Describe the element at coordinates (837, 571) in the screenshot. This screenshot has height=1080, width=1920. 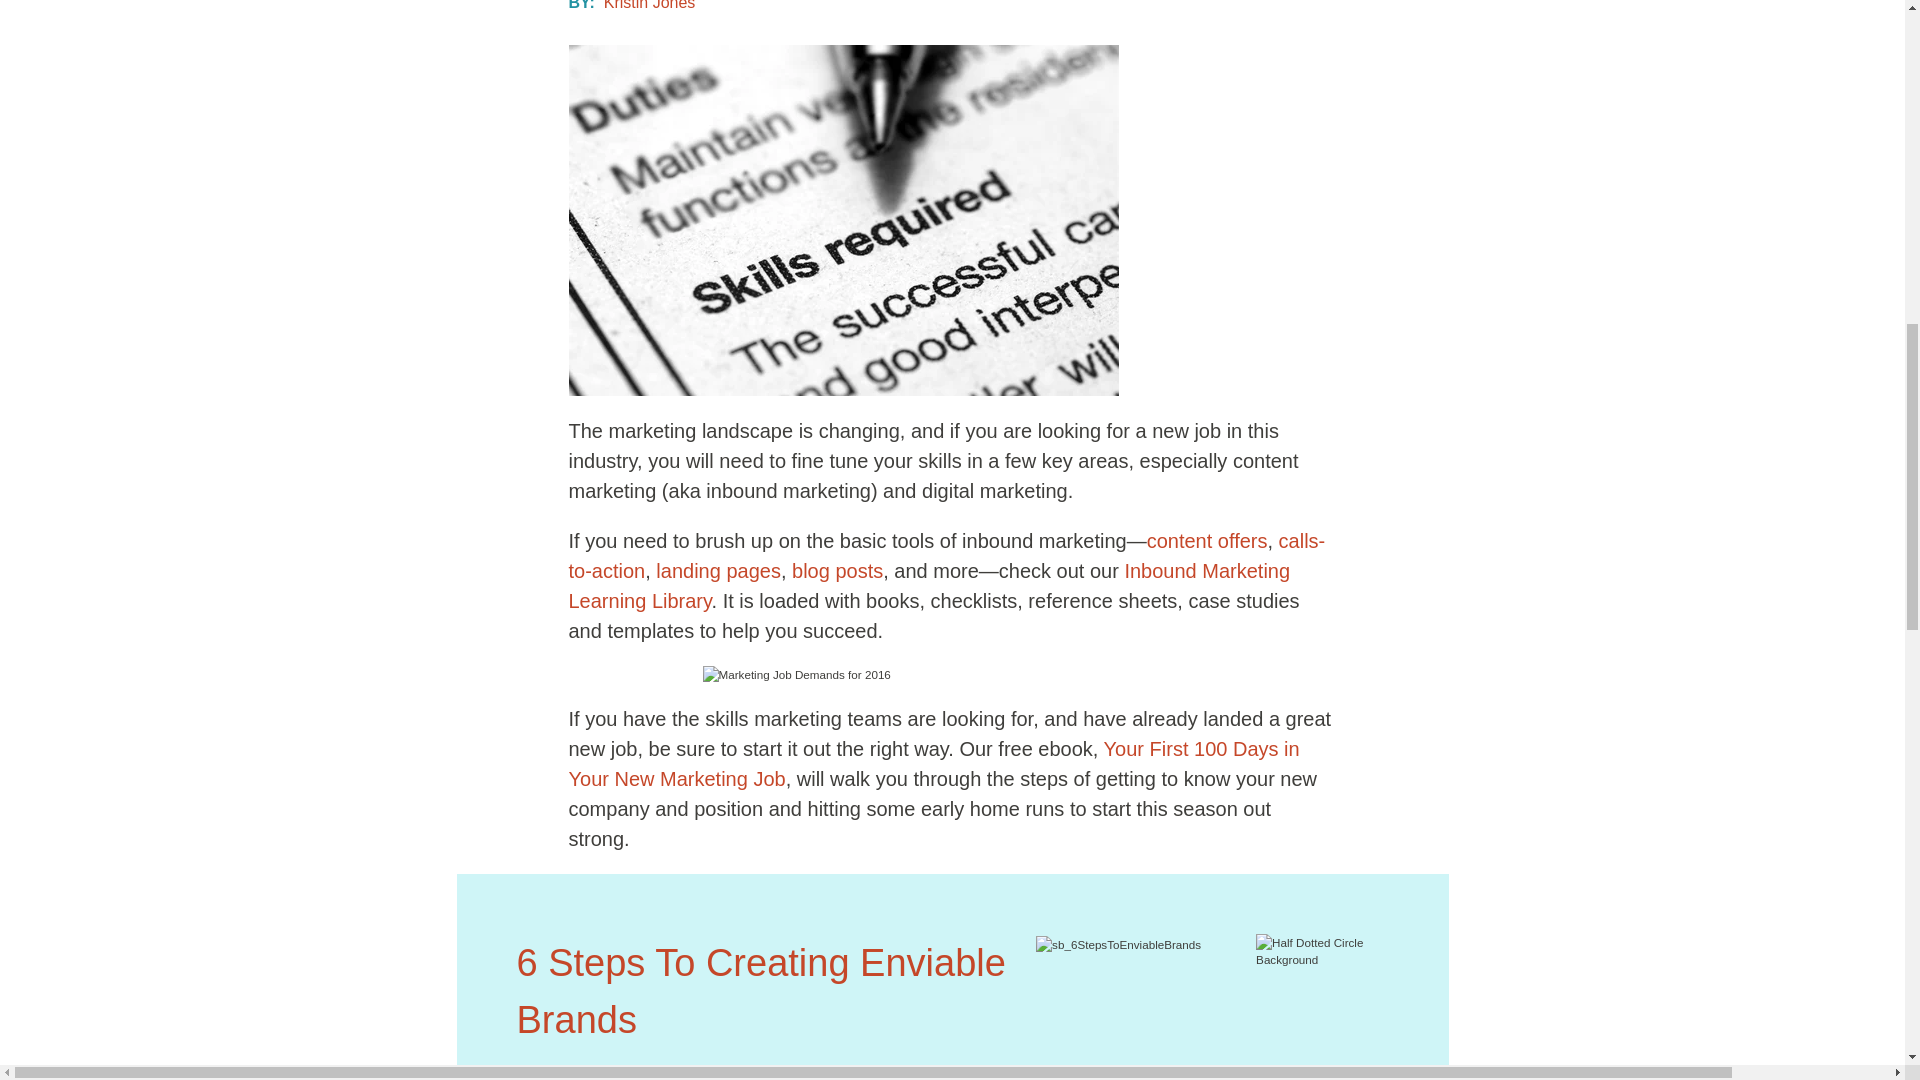
I see `blog posts` at that location.